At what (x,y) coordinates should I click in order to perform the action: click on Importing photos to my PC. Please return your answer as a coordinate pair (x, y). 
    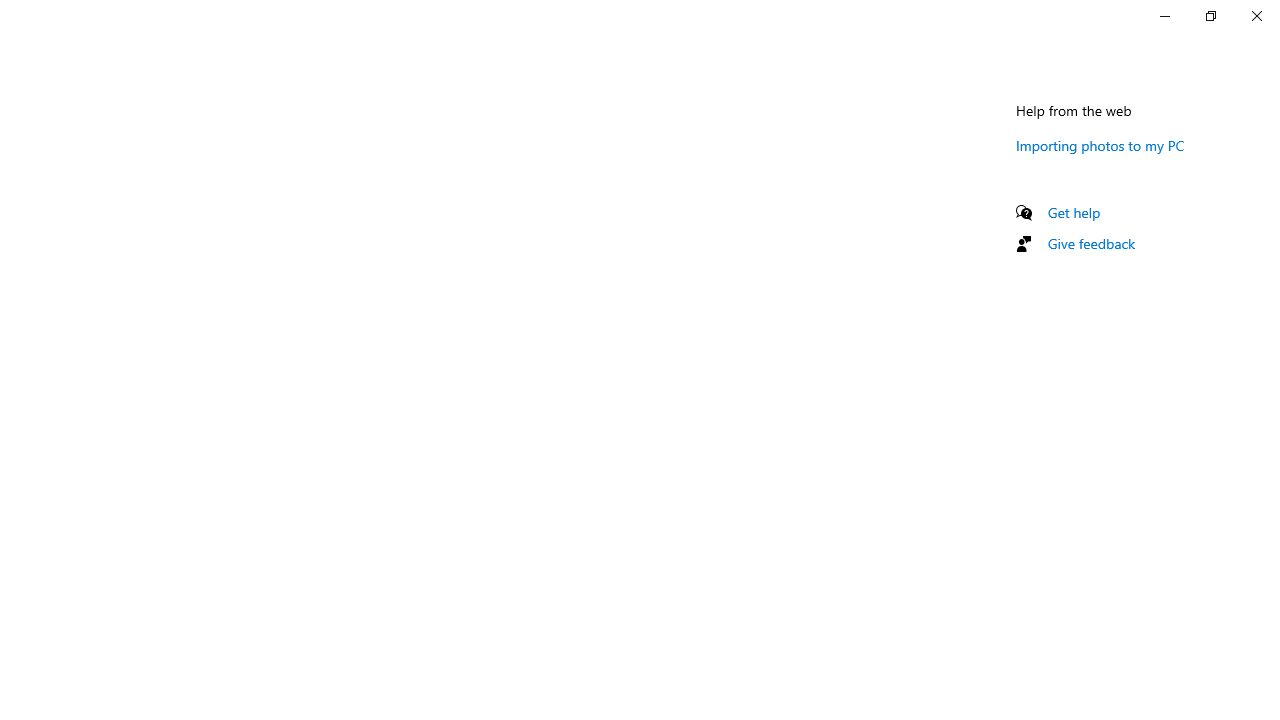
    Looking at the image, I should click on (1100, 145).